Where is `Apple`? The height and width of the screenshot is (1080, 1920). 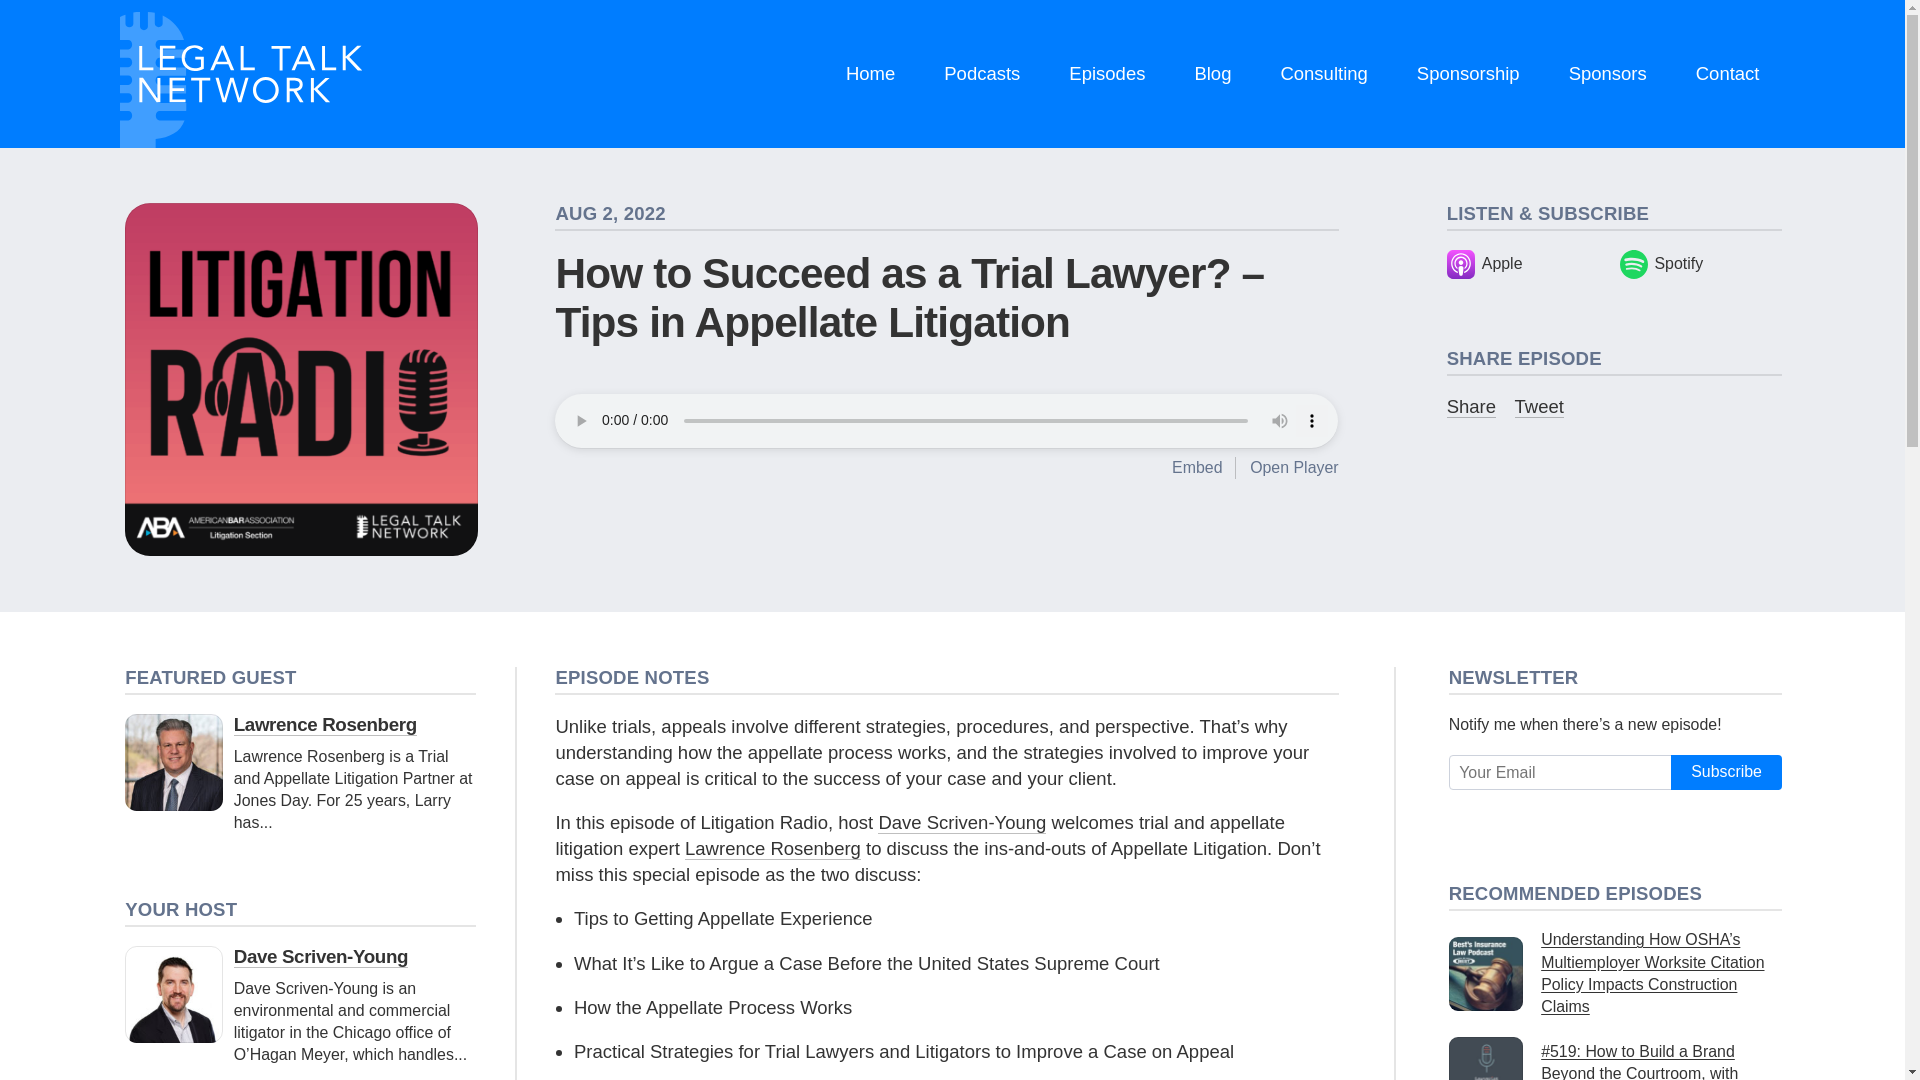
Apple is located at coordinates (1528, 264).